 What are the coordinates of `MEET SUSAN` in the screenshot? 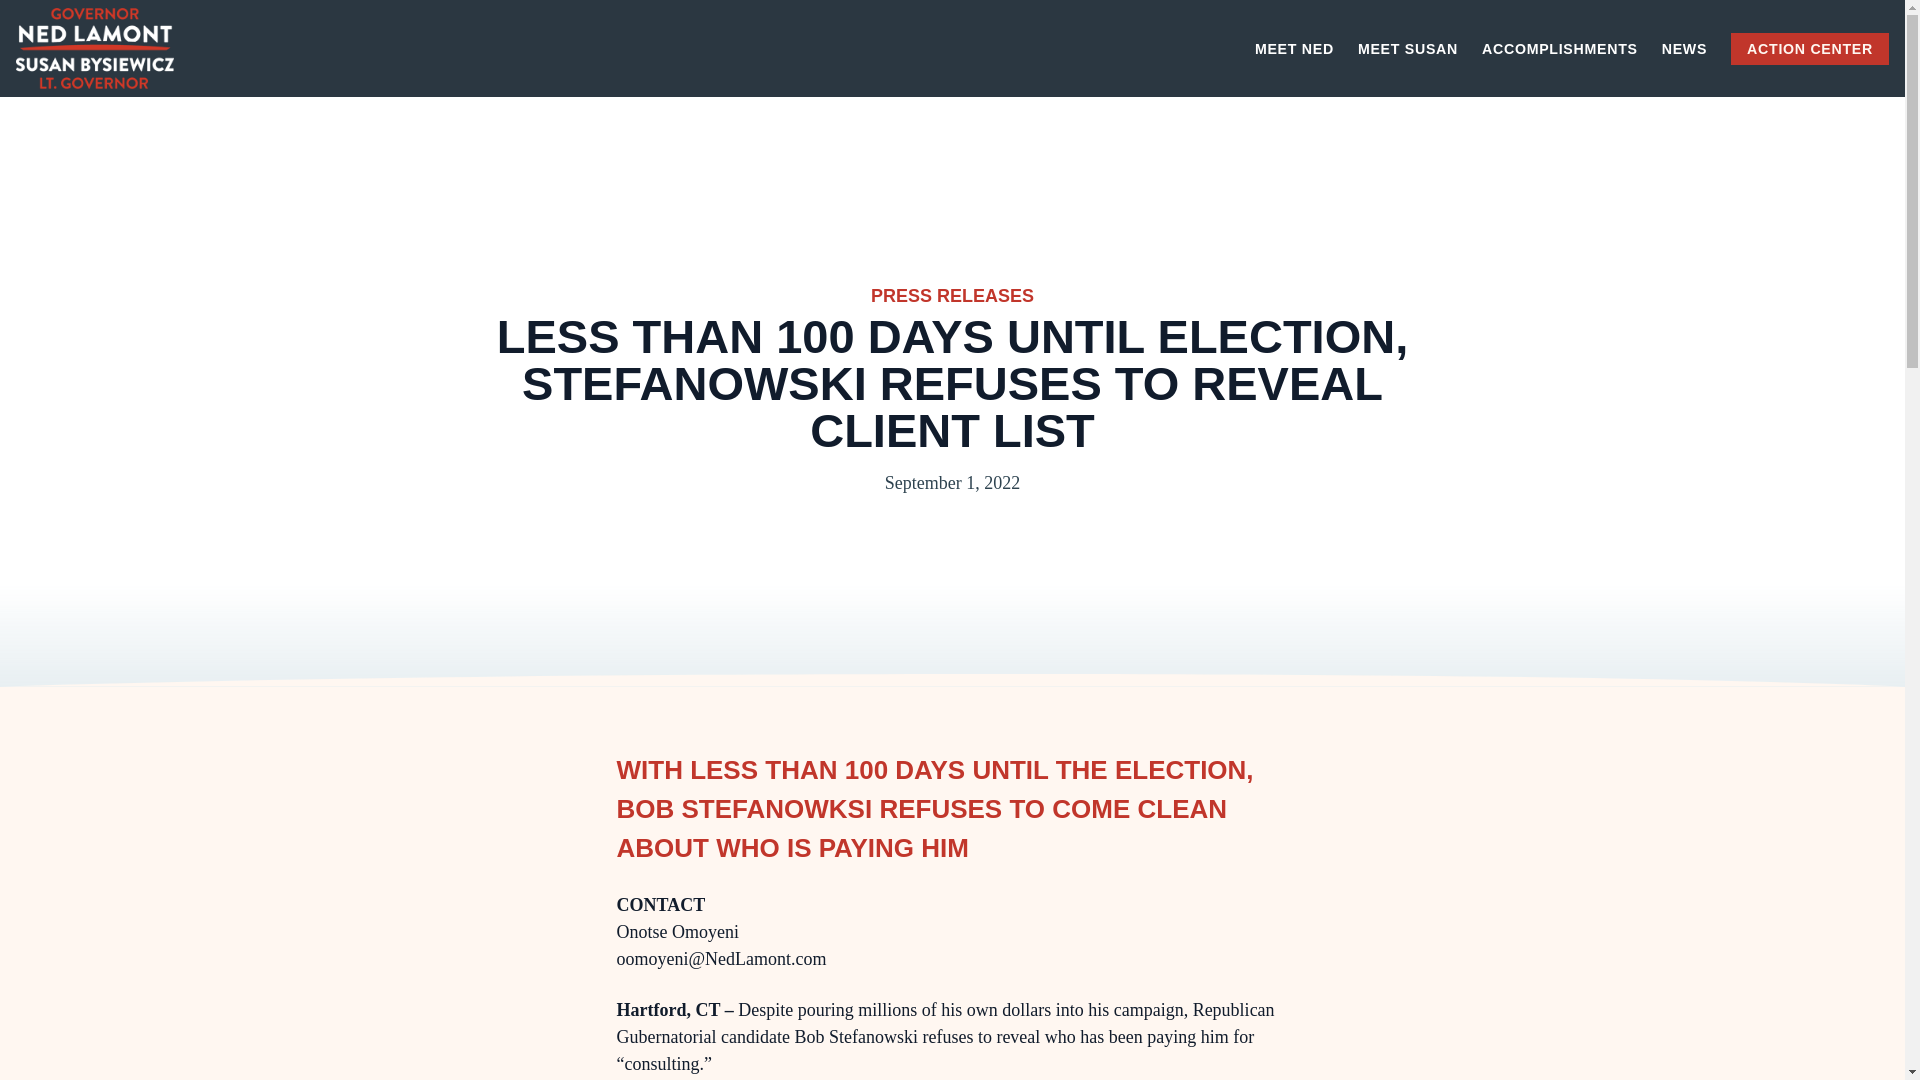 It's located at (1407, 49).